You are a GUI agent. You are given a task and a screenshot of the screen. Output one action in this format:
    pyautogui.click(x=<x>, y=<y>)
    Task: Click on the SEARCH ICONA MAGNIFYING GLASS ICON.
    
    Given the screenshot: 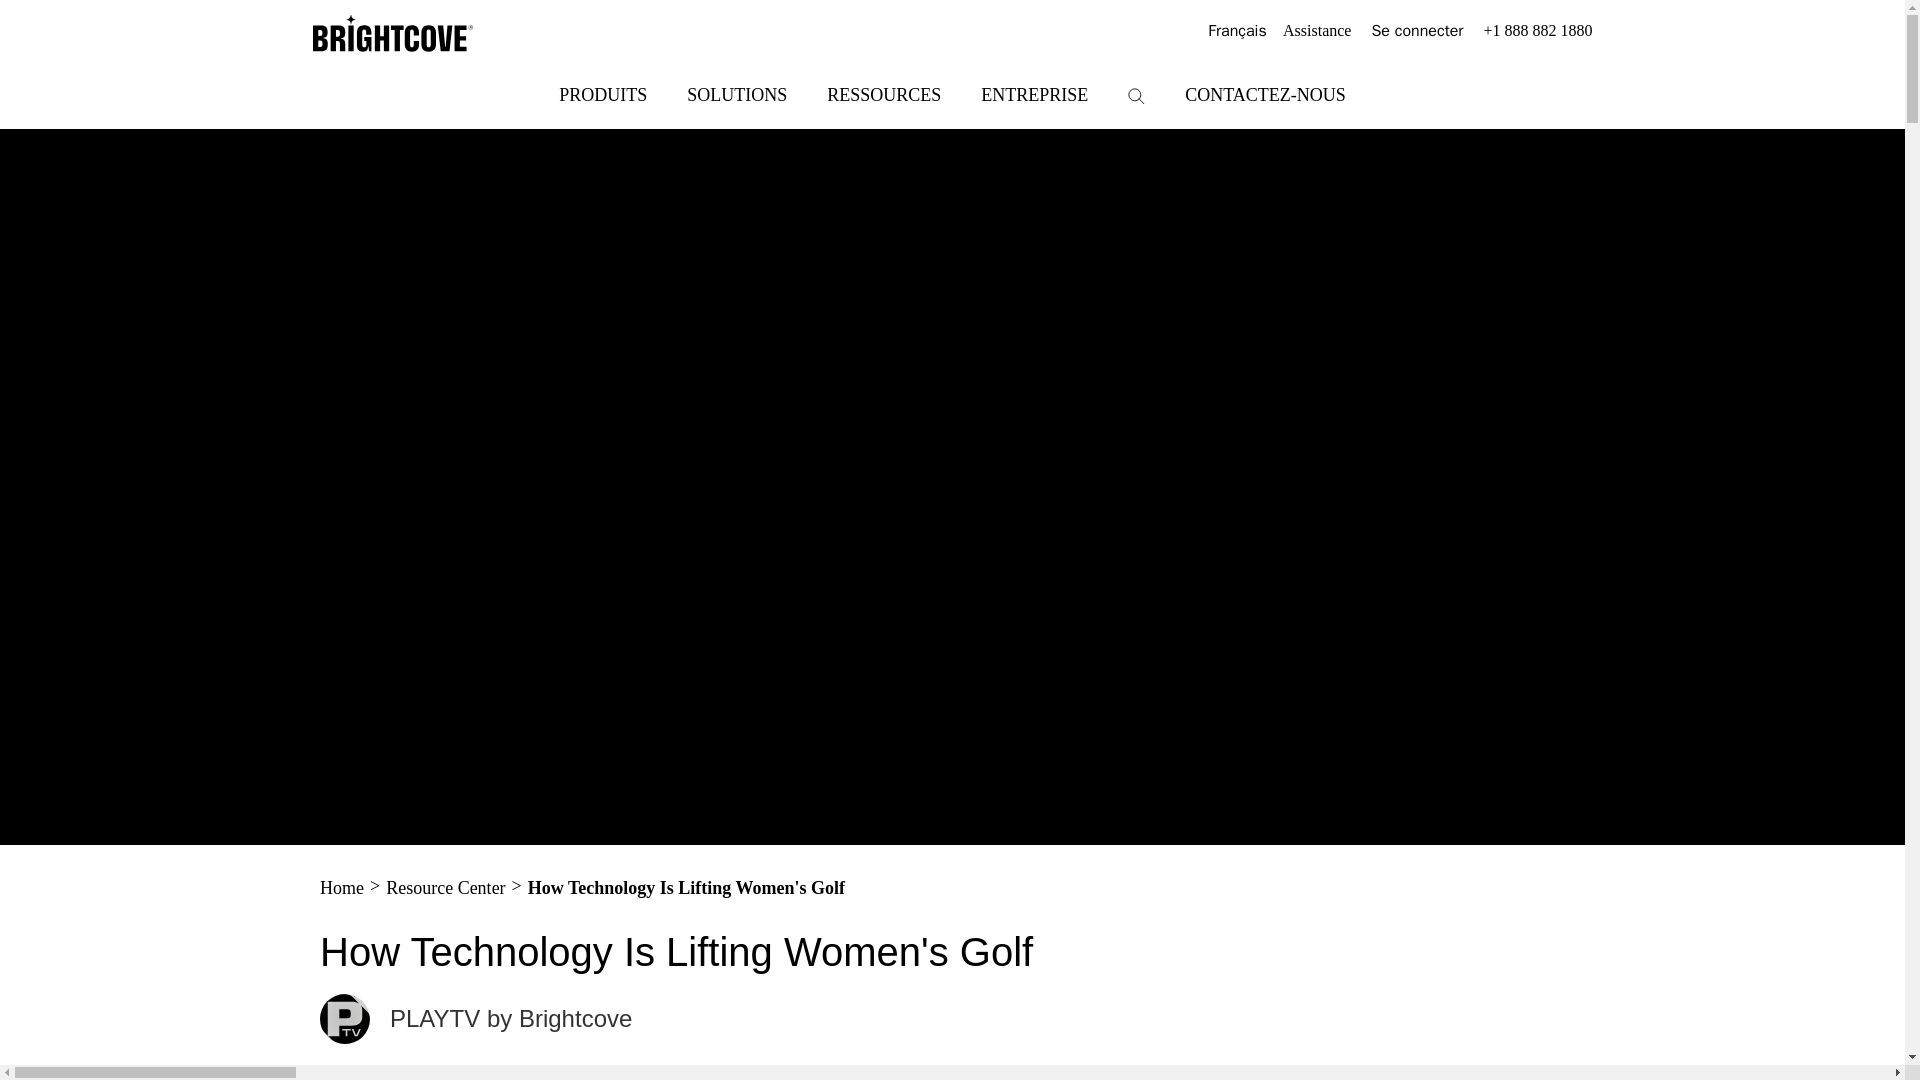 What is the action you would take?
    pyautogui.click(x=1136, y=96)
    